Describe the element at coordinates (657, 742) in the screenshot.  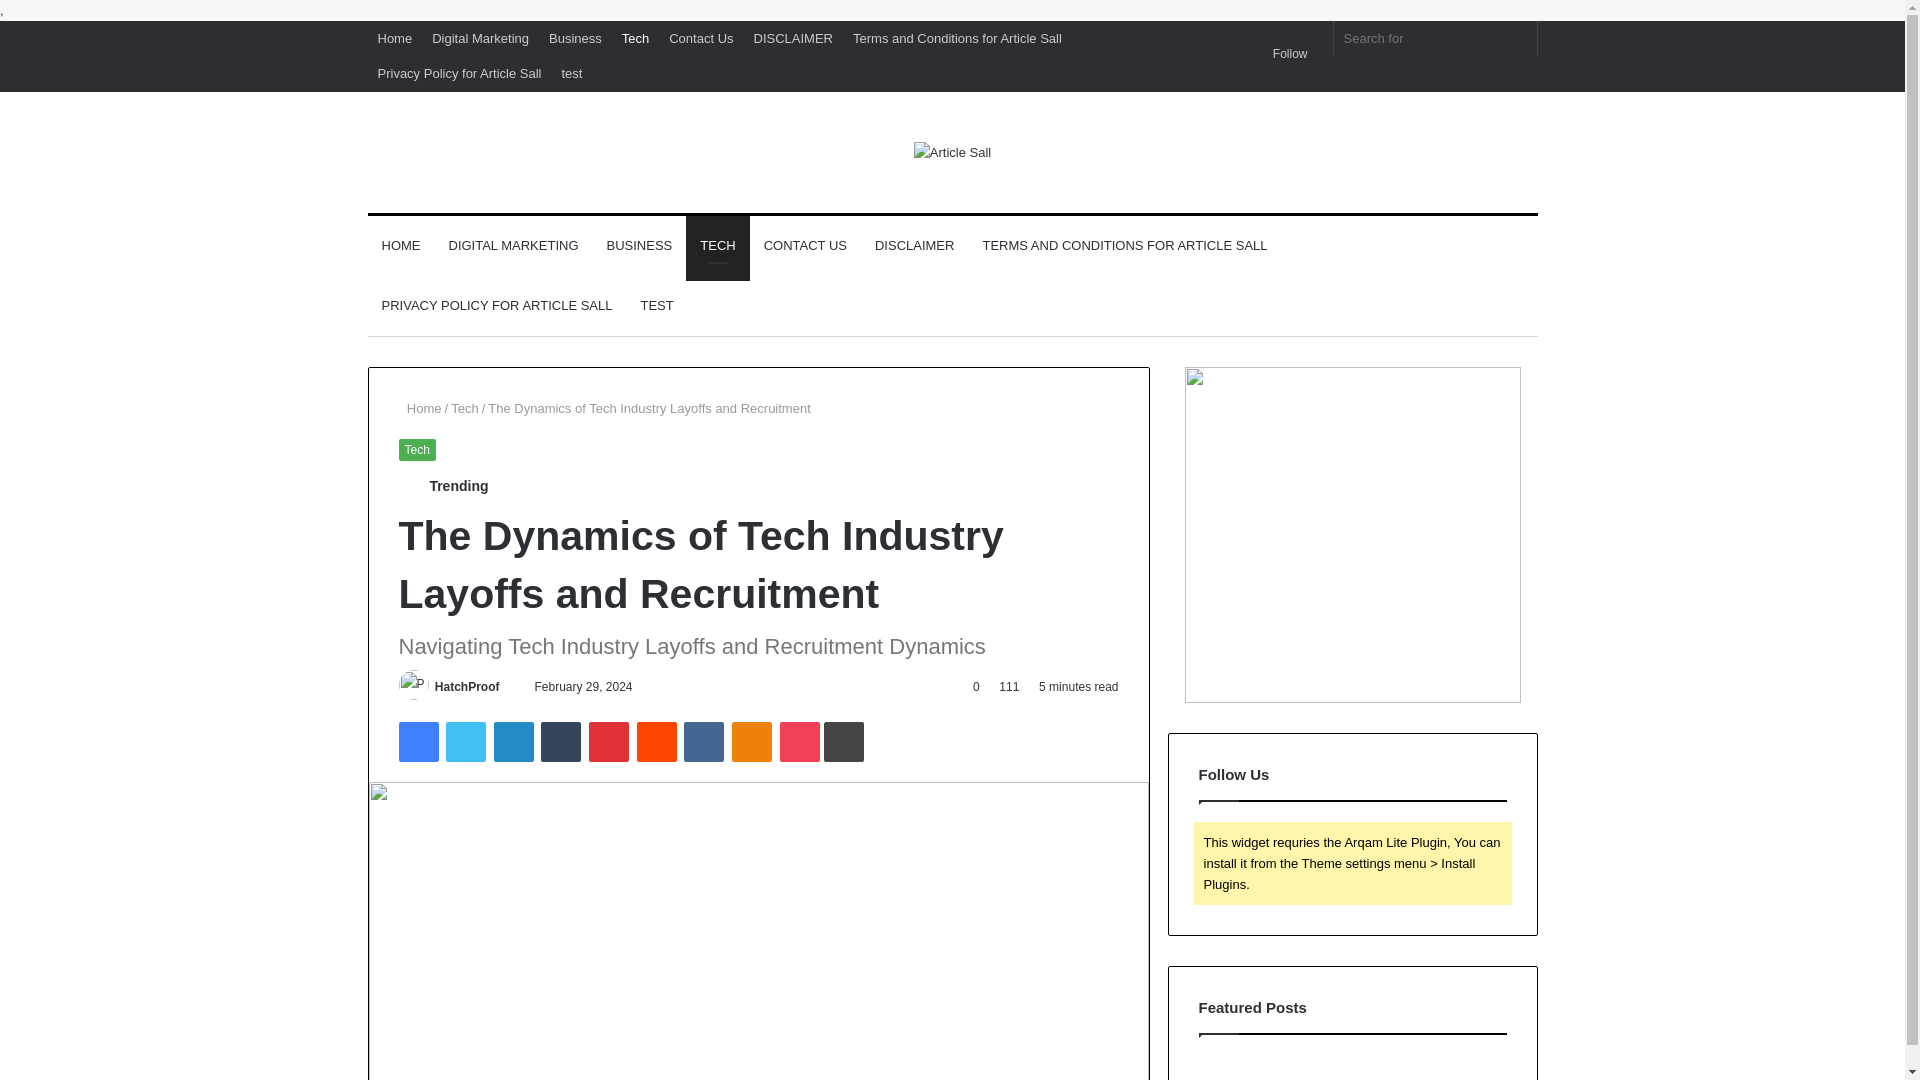
I see `Reddit` at that location.